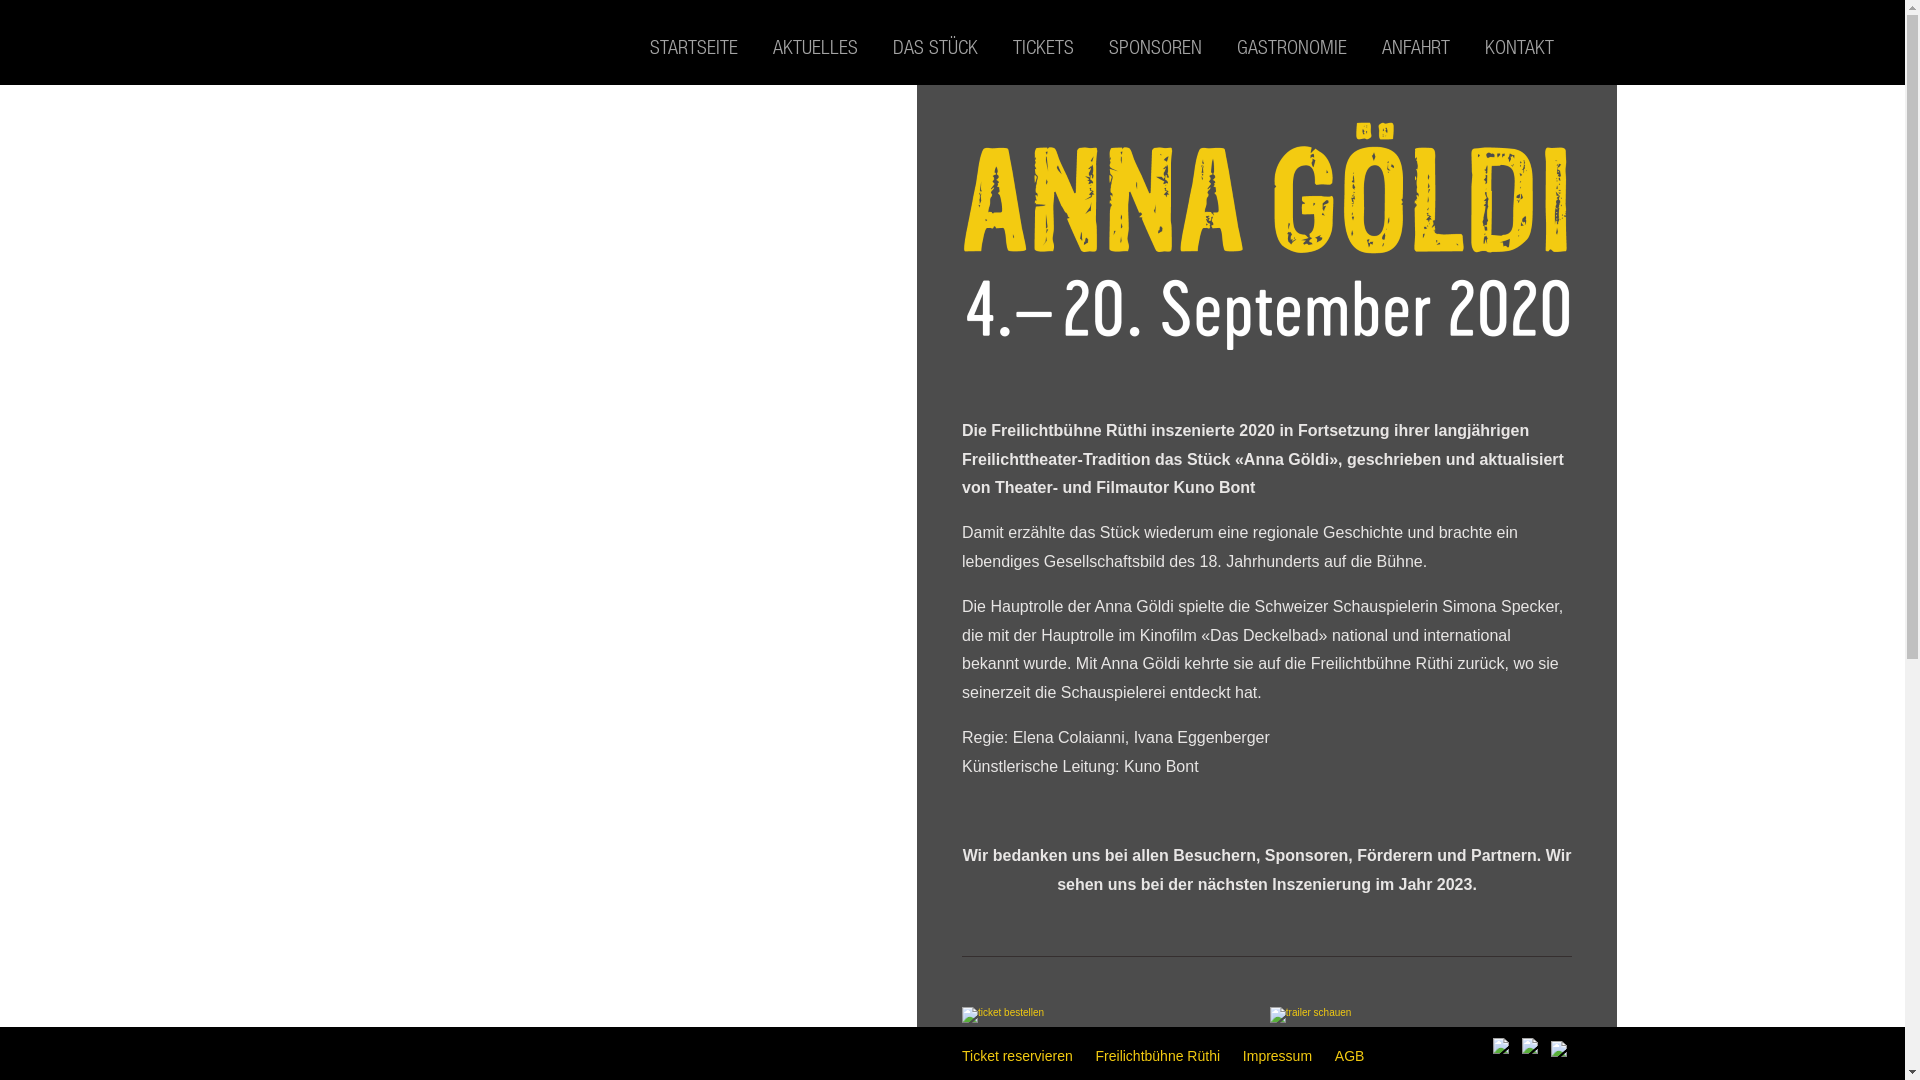  I want to click on ANFAHRT, so click(1416, 46).